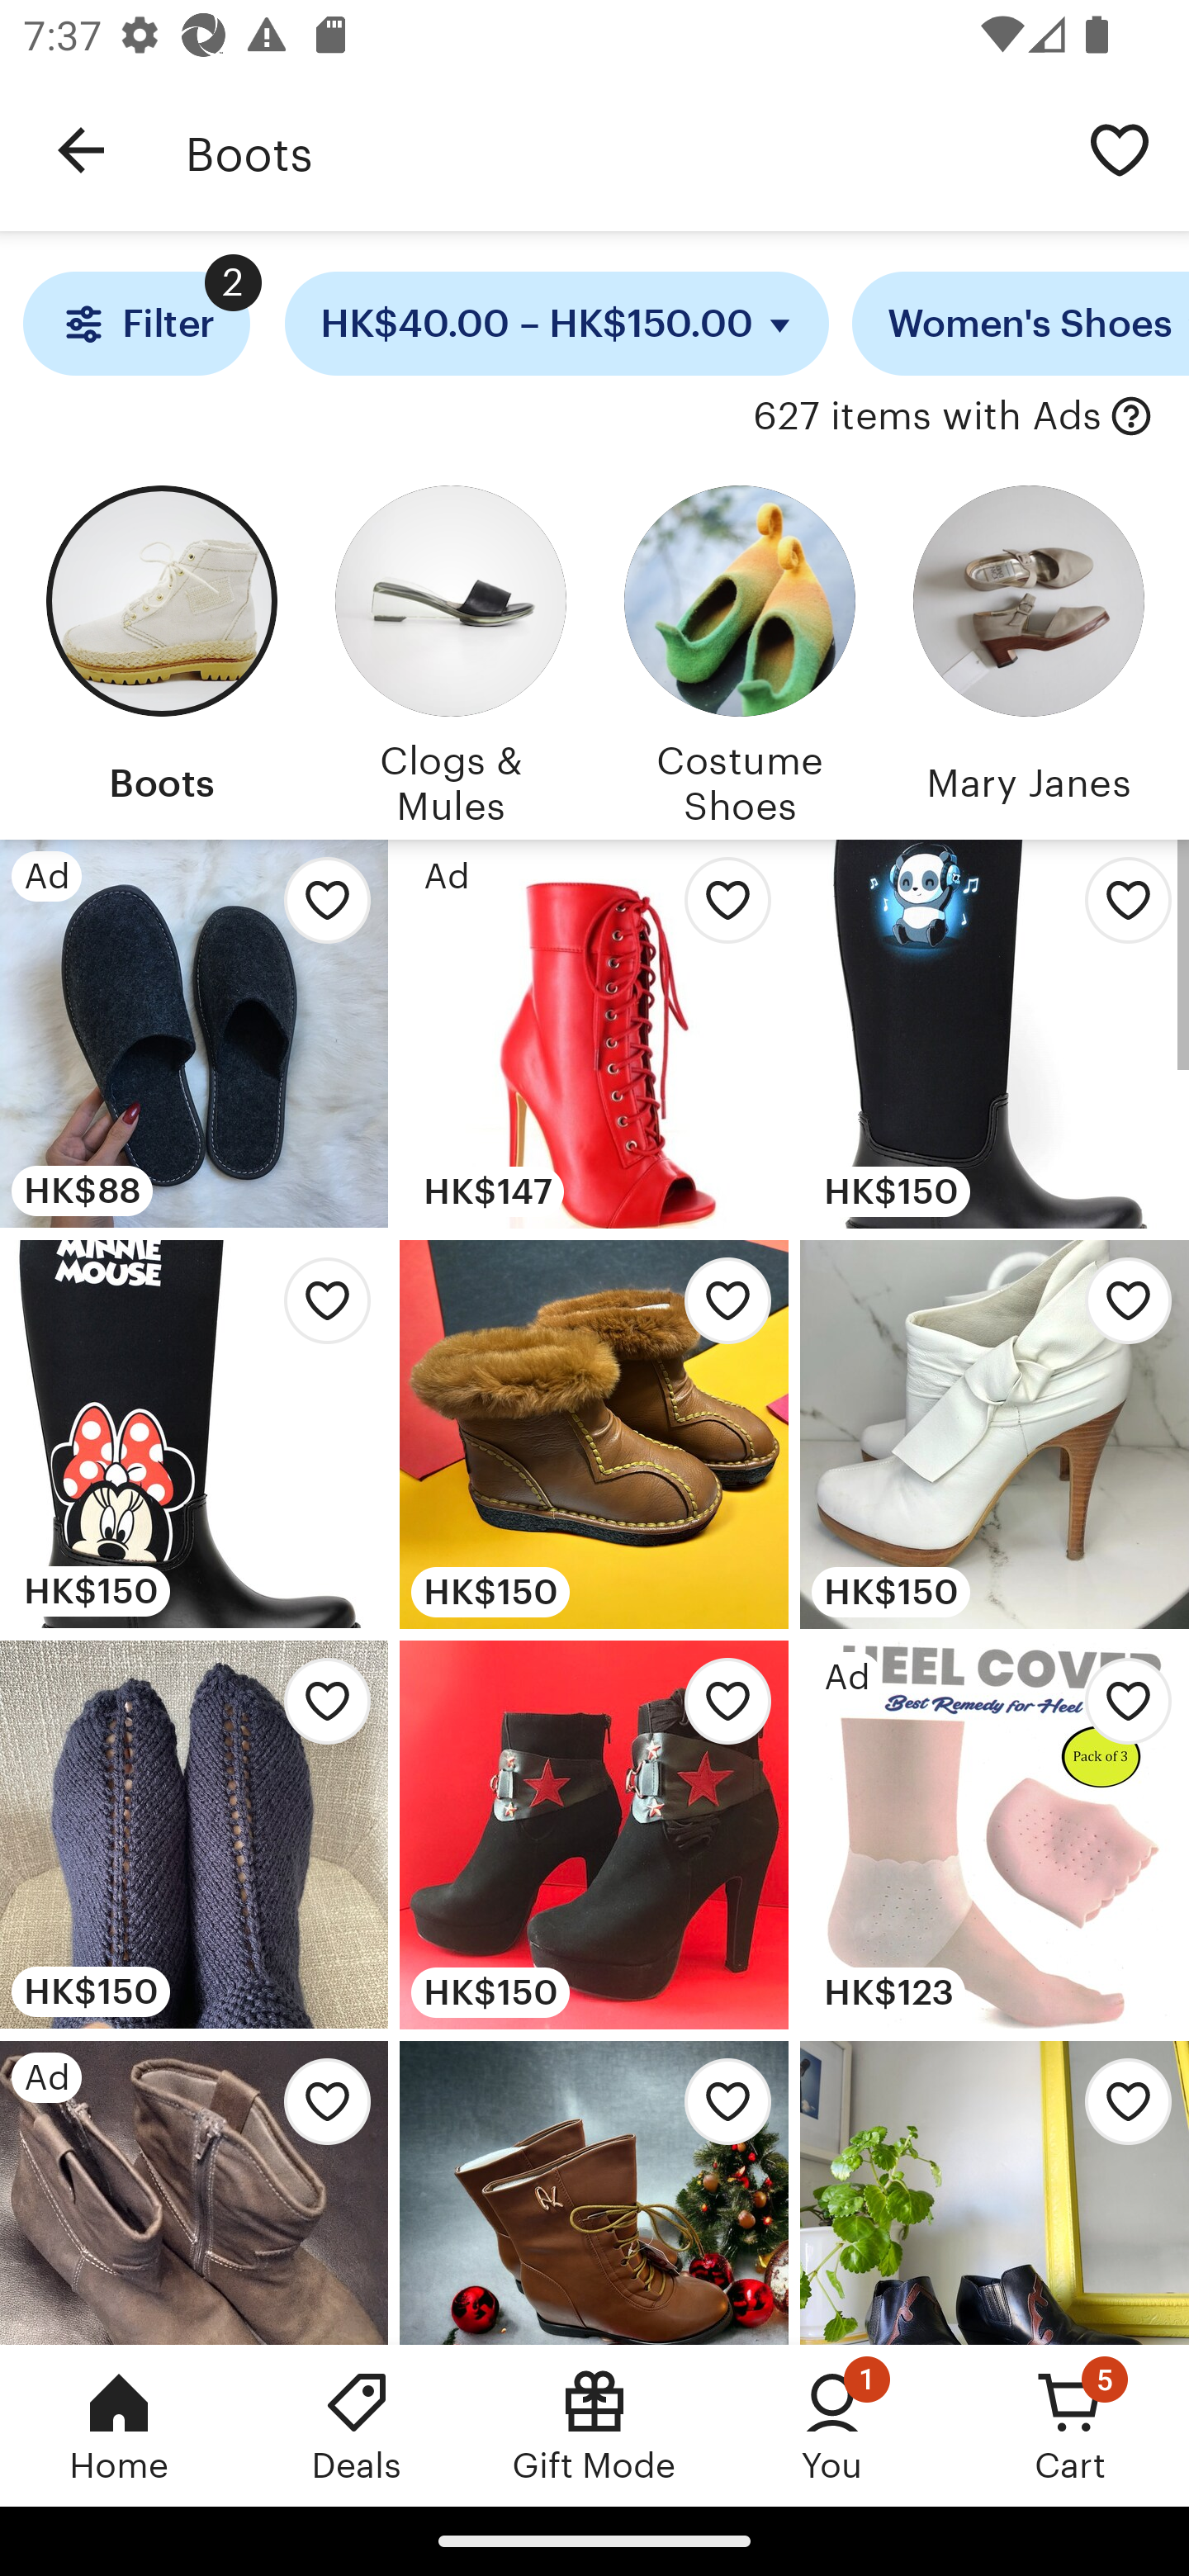 This screenshot has width=1189, height=2576. What do you see at coordinates (718, 909) in the screenshot?
I see `Add Katrina Peep Toe-Red to favorites` at bounding box center [718, 909].